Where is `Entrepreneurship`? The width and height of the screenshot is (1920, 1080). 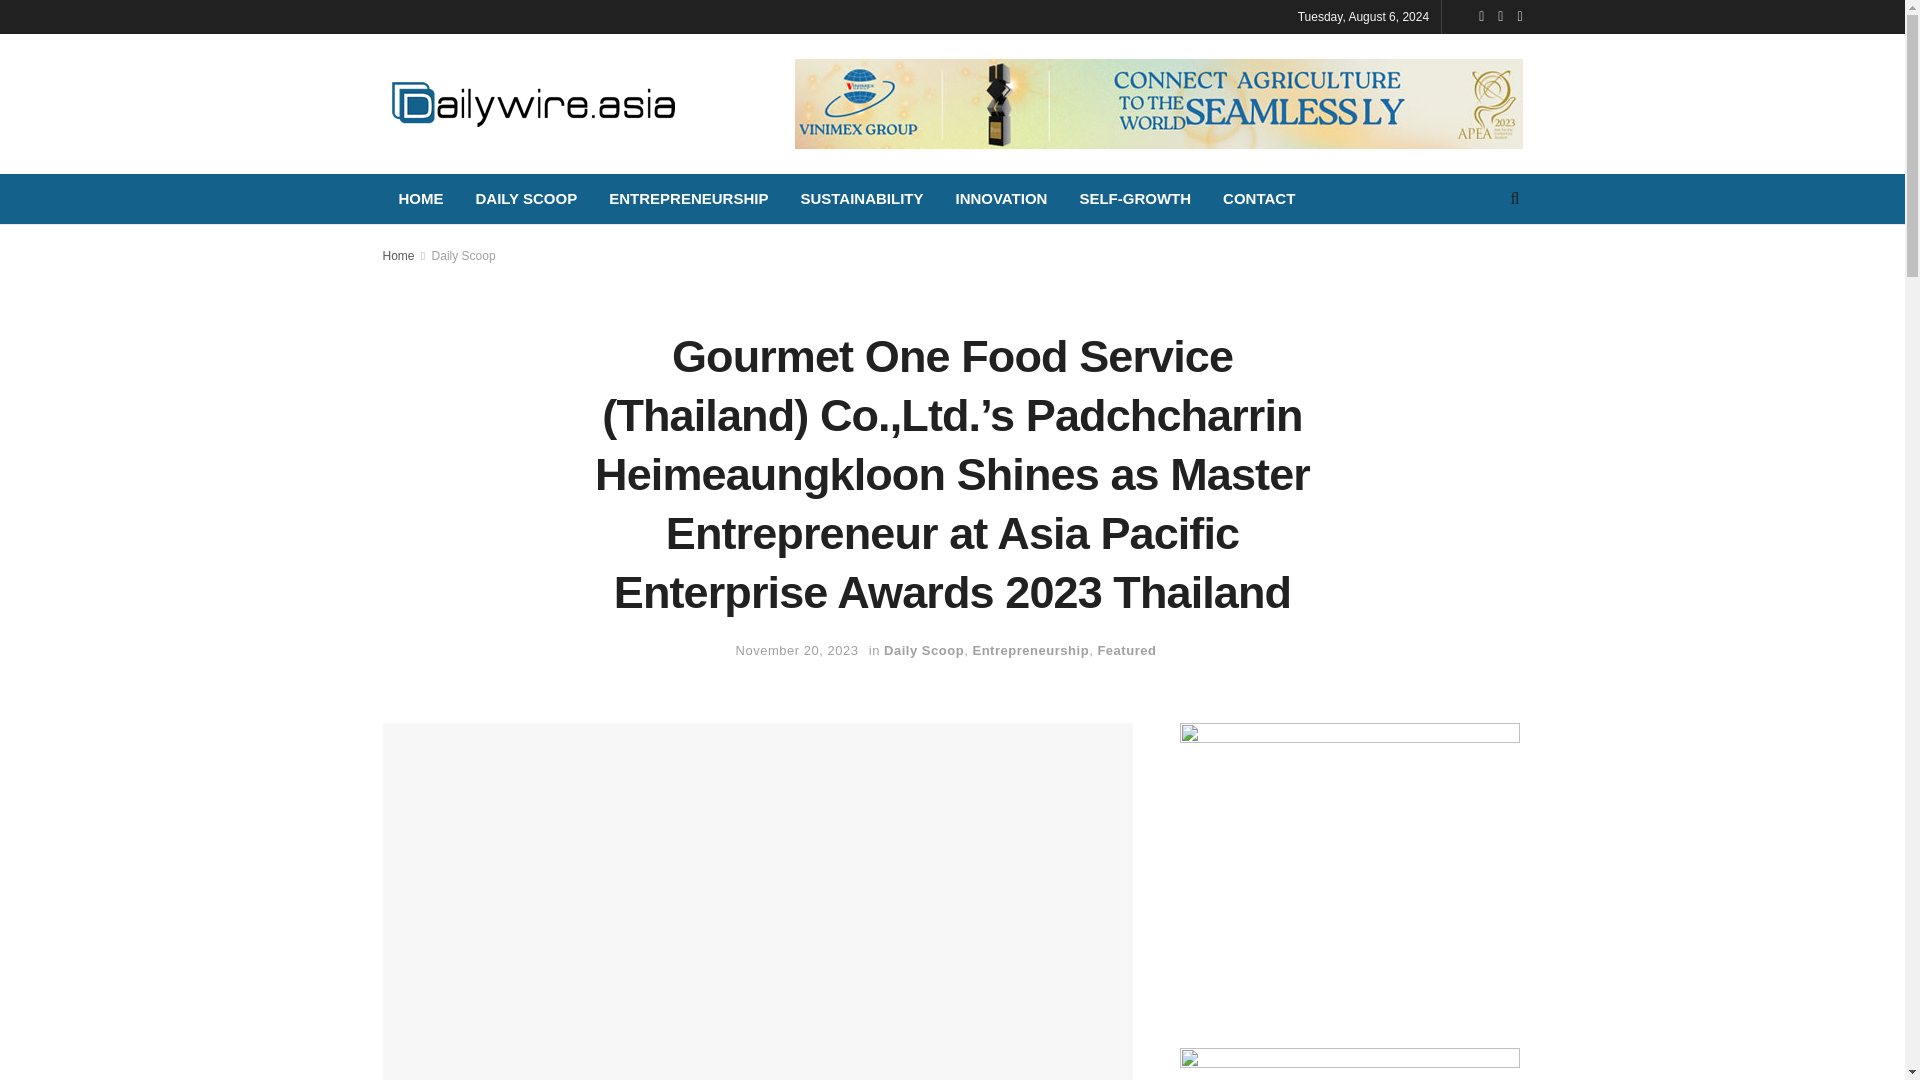
Entrepreneurship is located at coordinates (1030, 650).